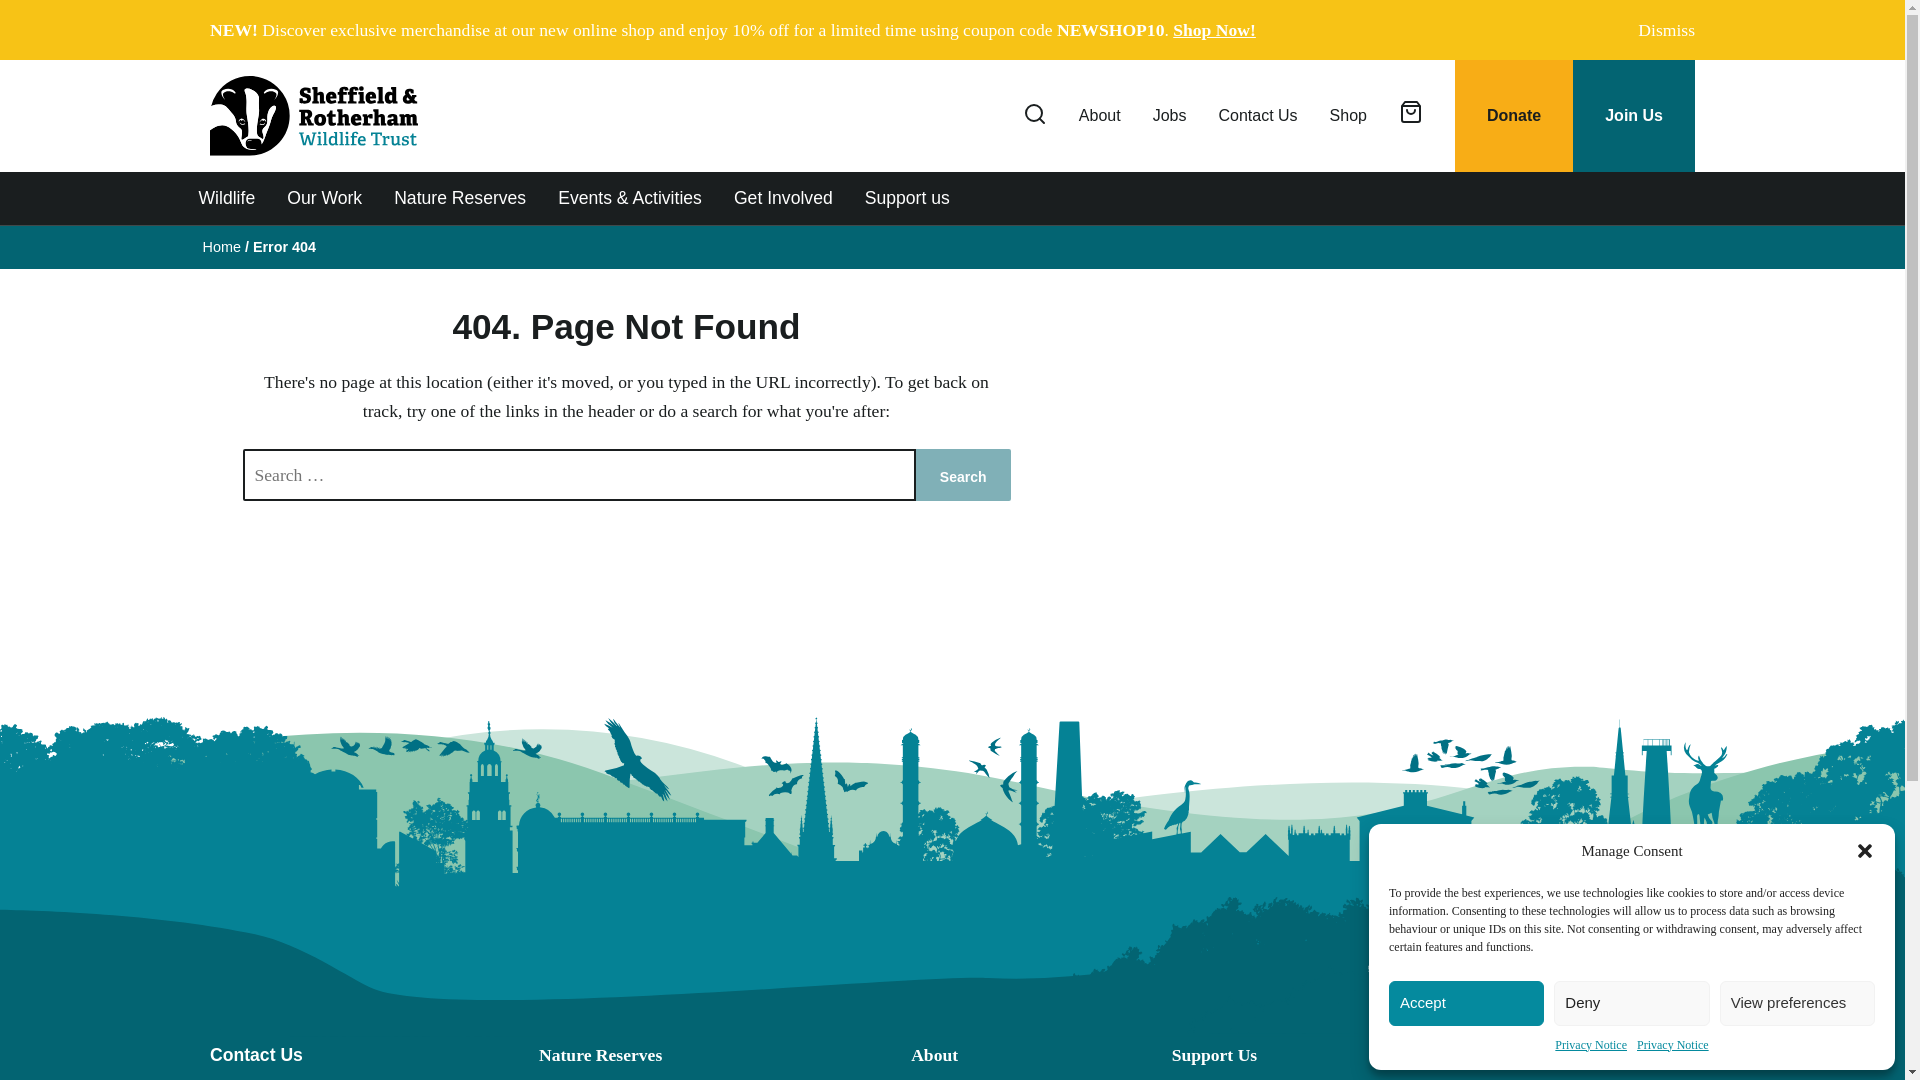  What do you see at coordinates (1662, 30) in the screenshot?
I see `Dismiss` at bounding box center [1662, 30].